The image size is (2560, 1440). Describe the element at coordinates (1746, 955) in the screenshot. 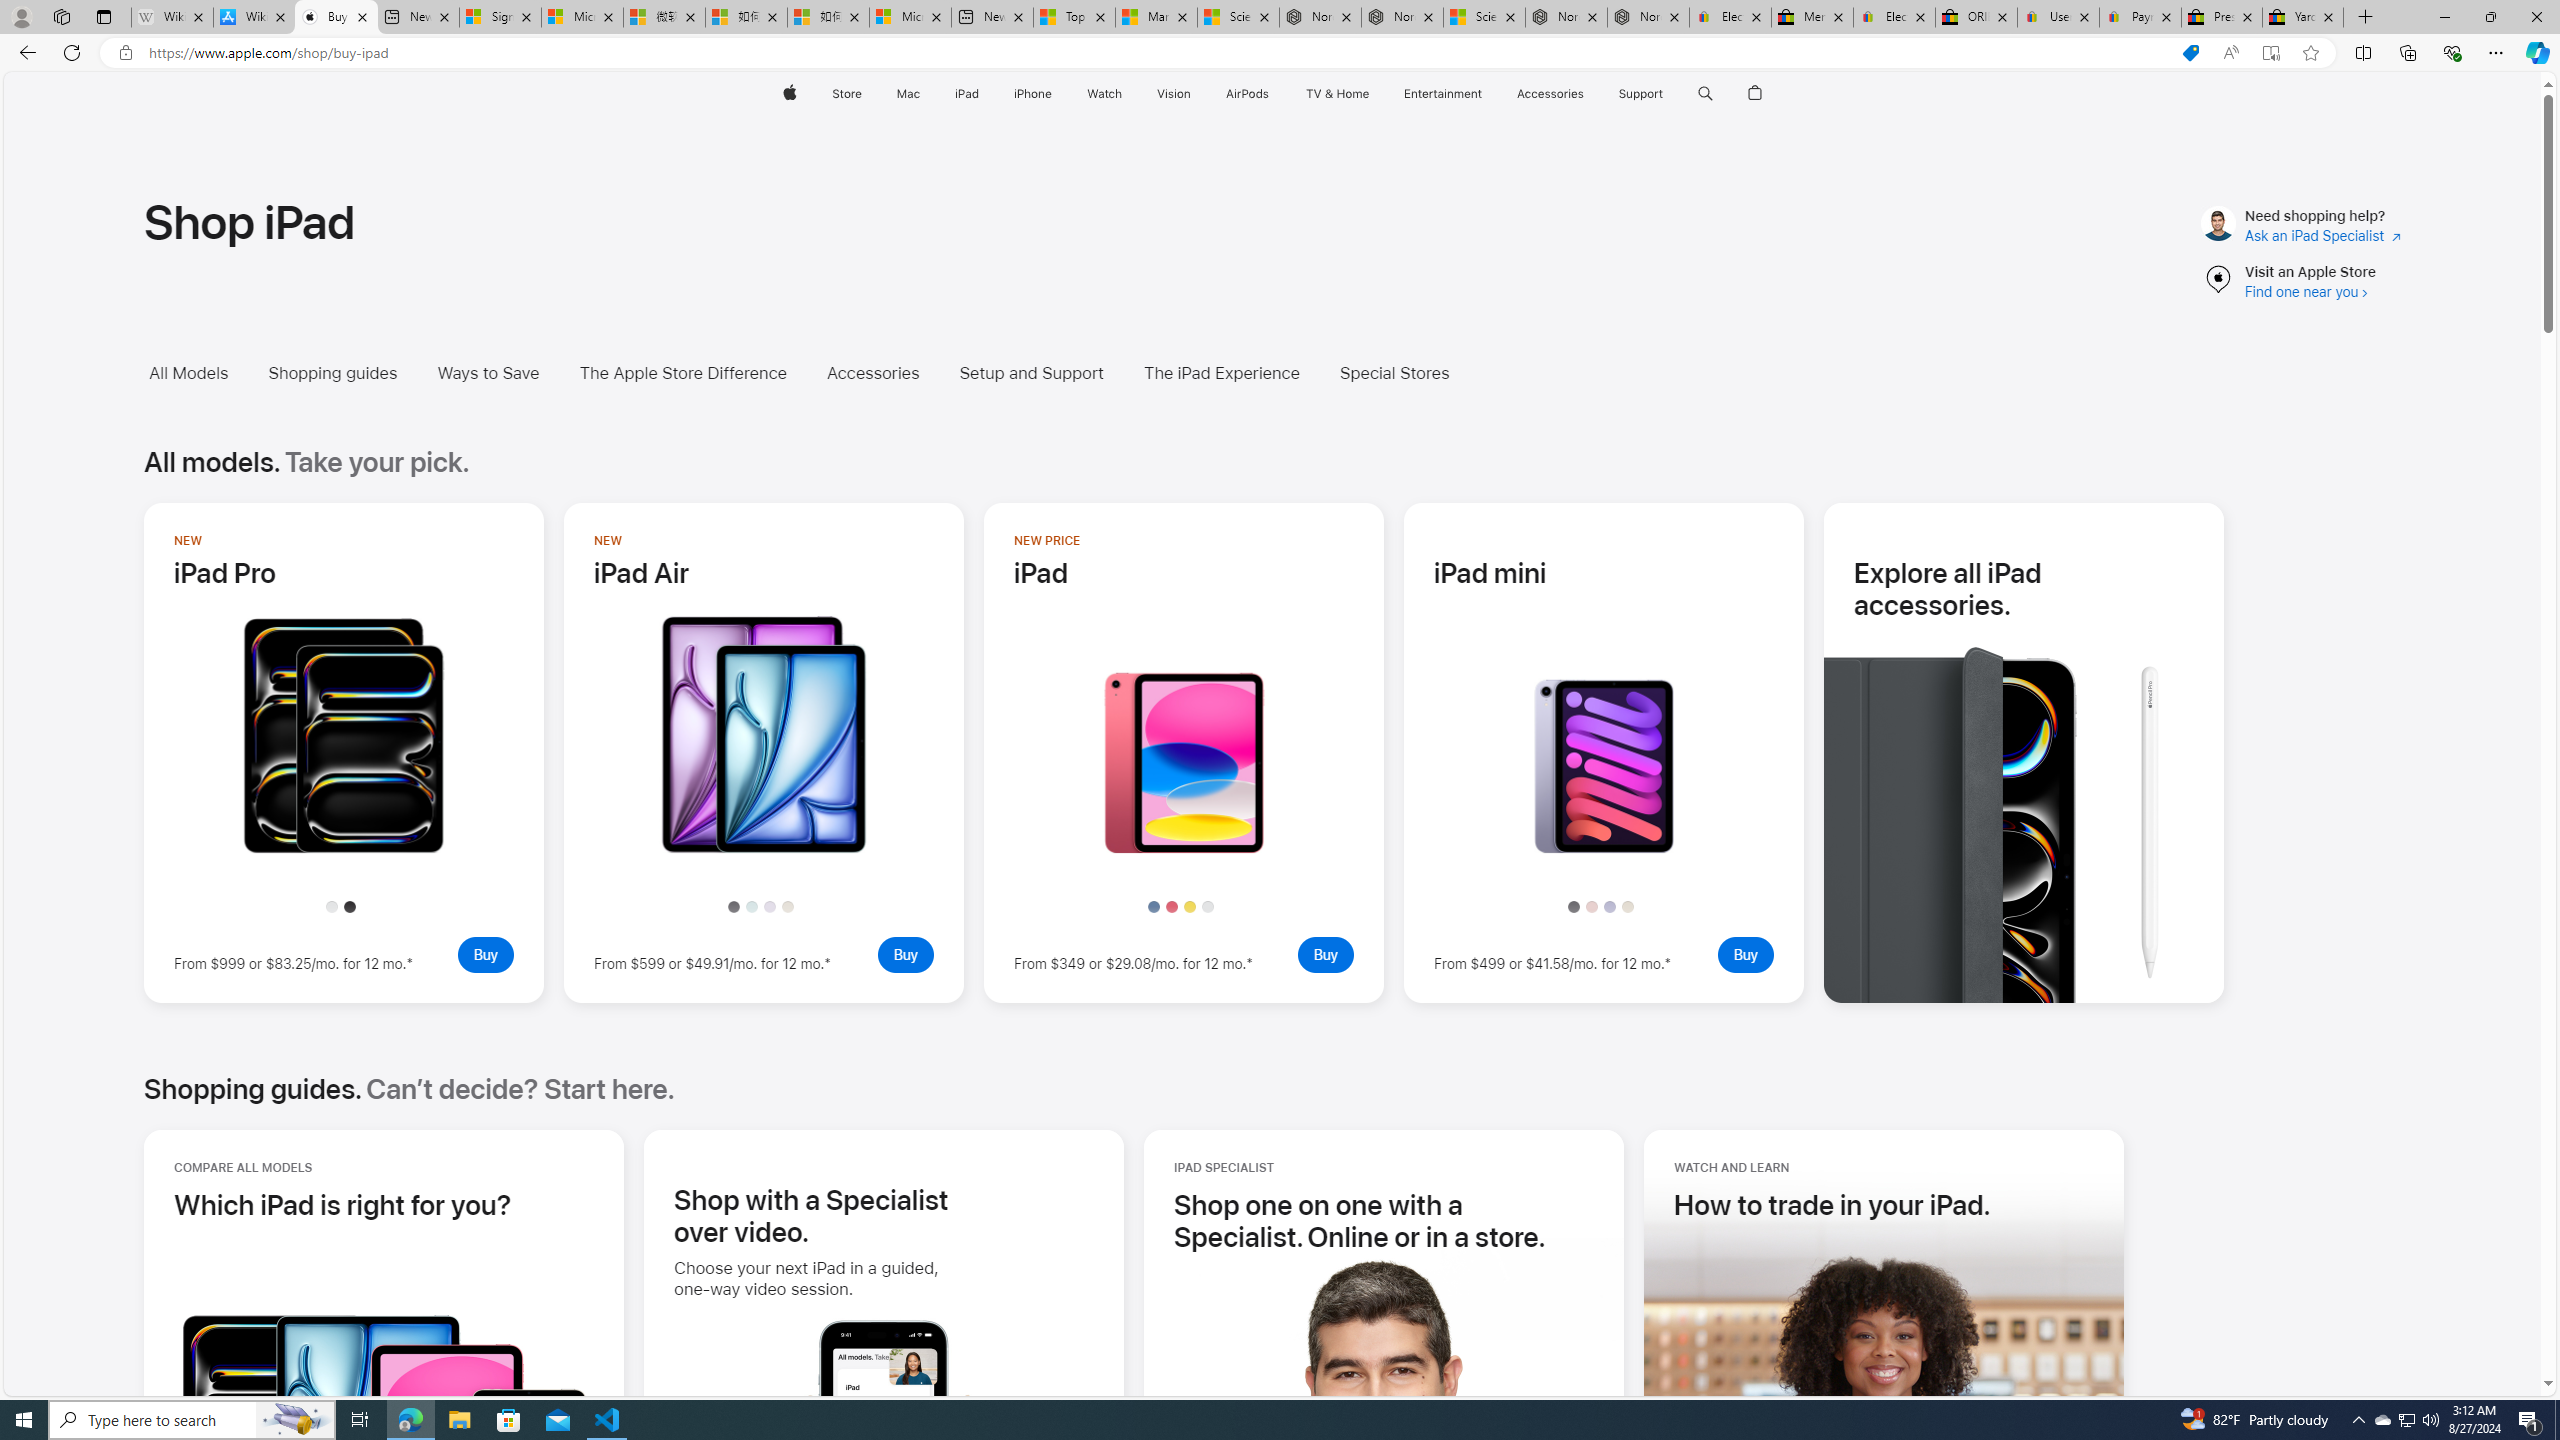

I see `Buy - iPad mini ` at that location.